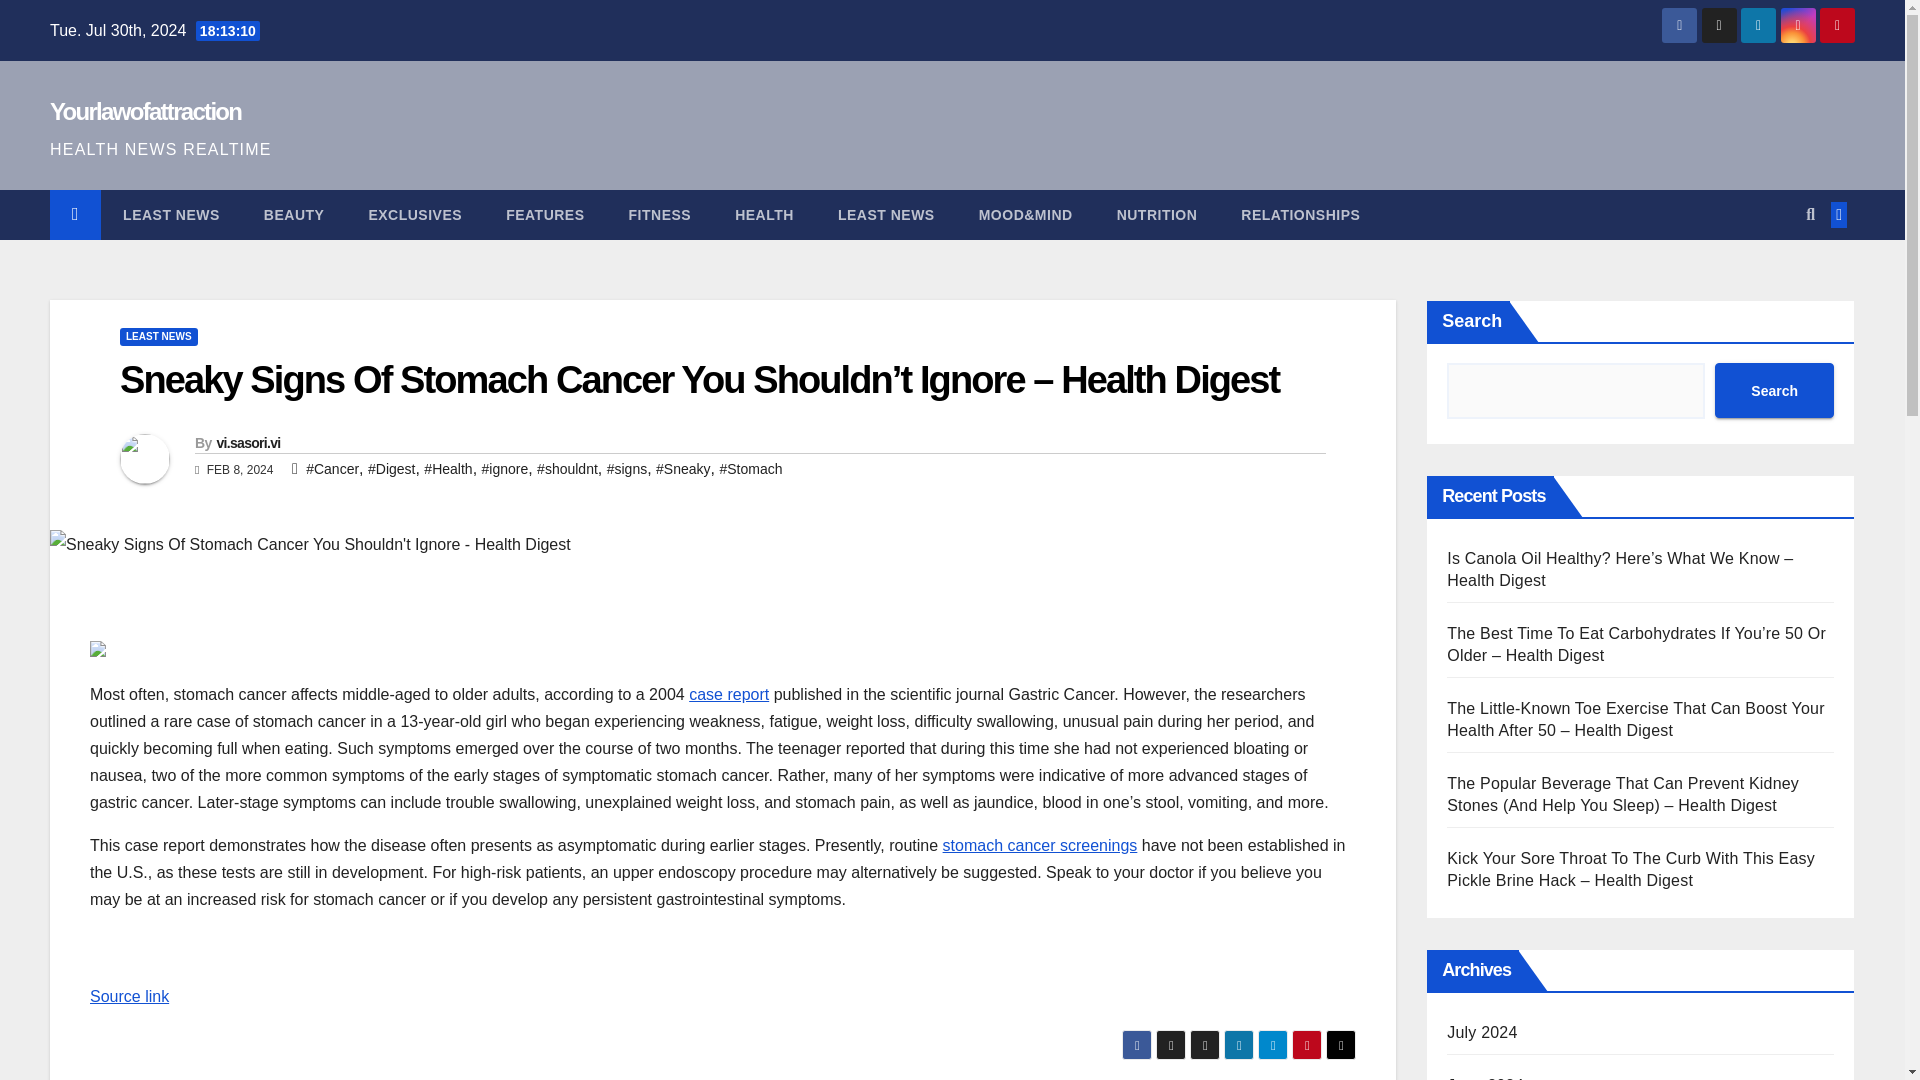 The image size is (1920, 1080). I want to click on Yourlawofattraction, so click(145, 112).